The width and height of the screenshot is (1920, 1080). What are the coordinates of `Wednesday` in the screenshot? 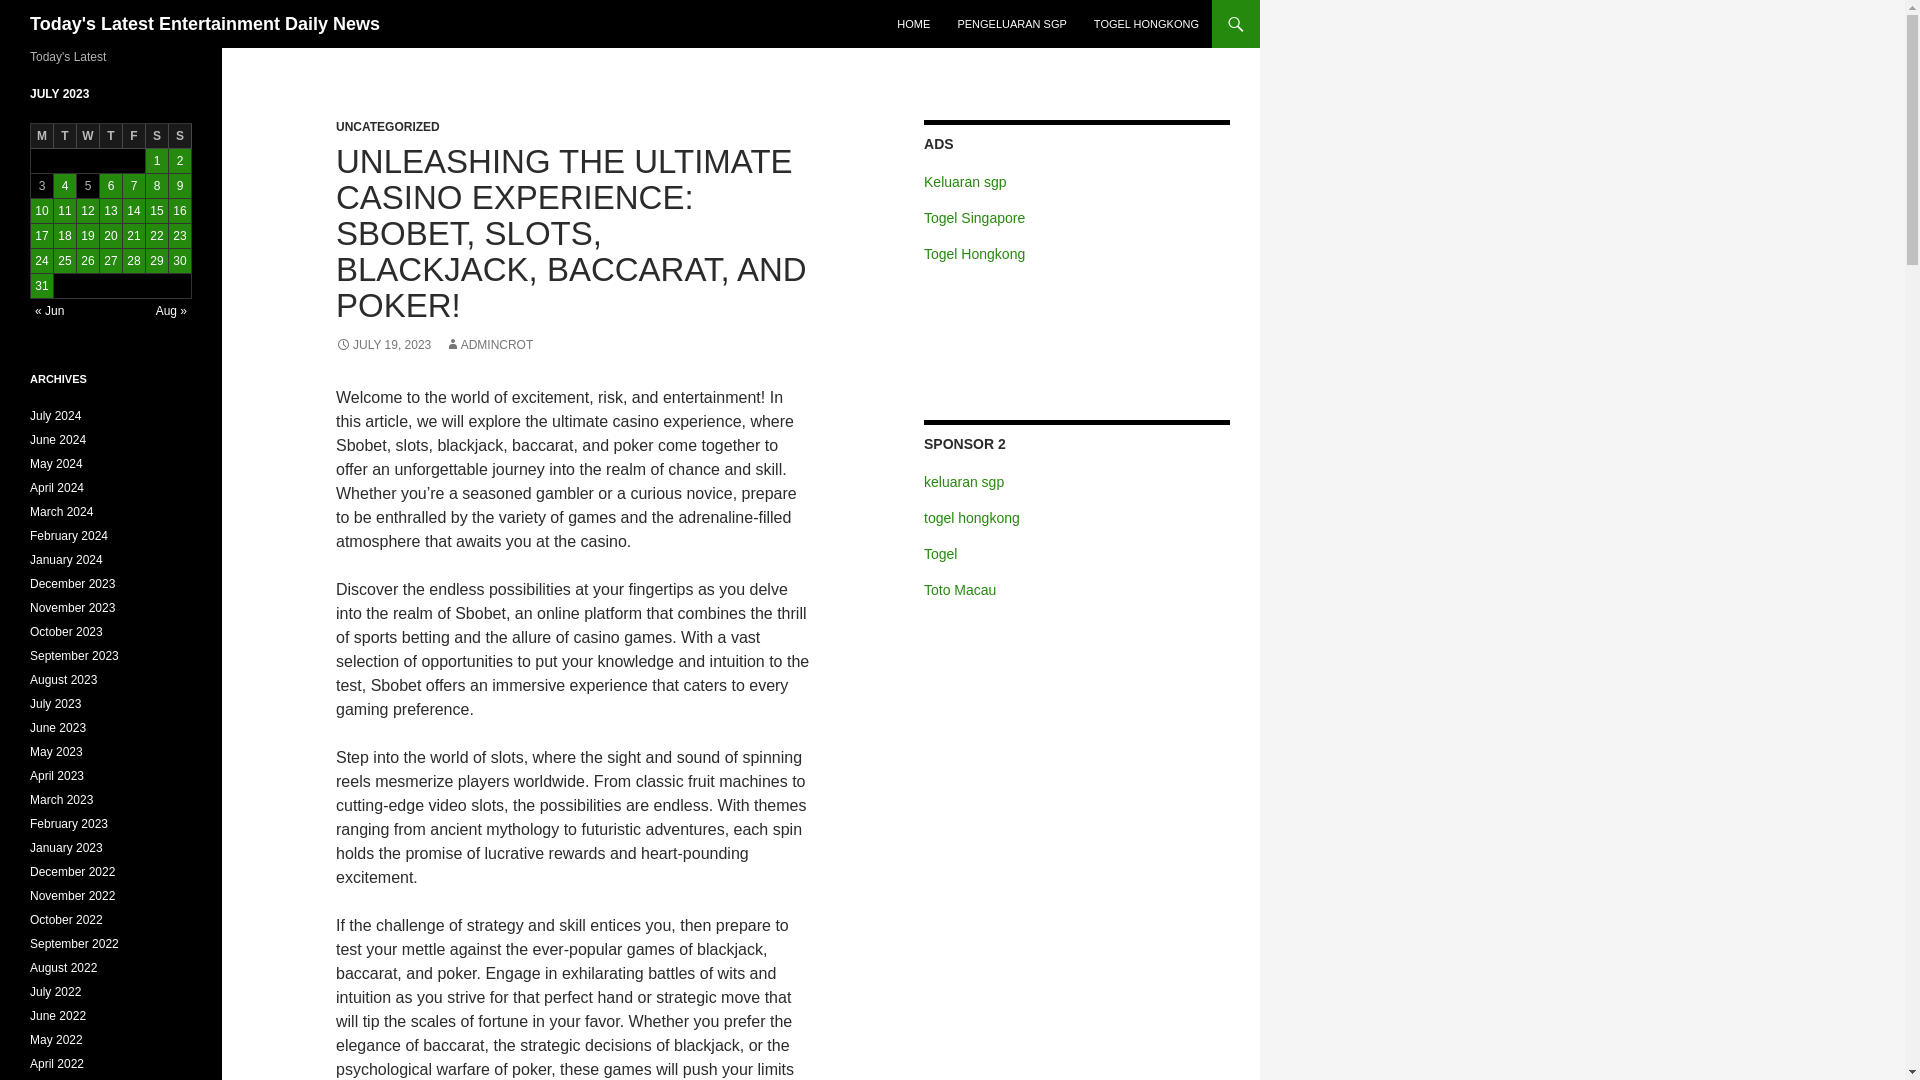 It's located at (88, 136).